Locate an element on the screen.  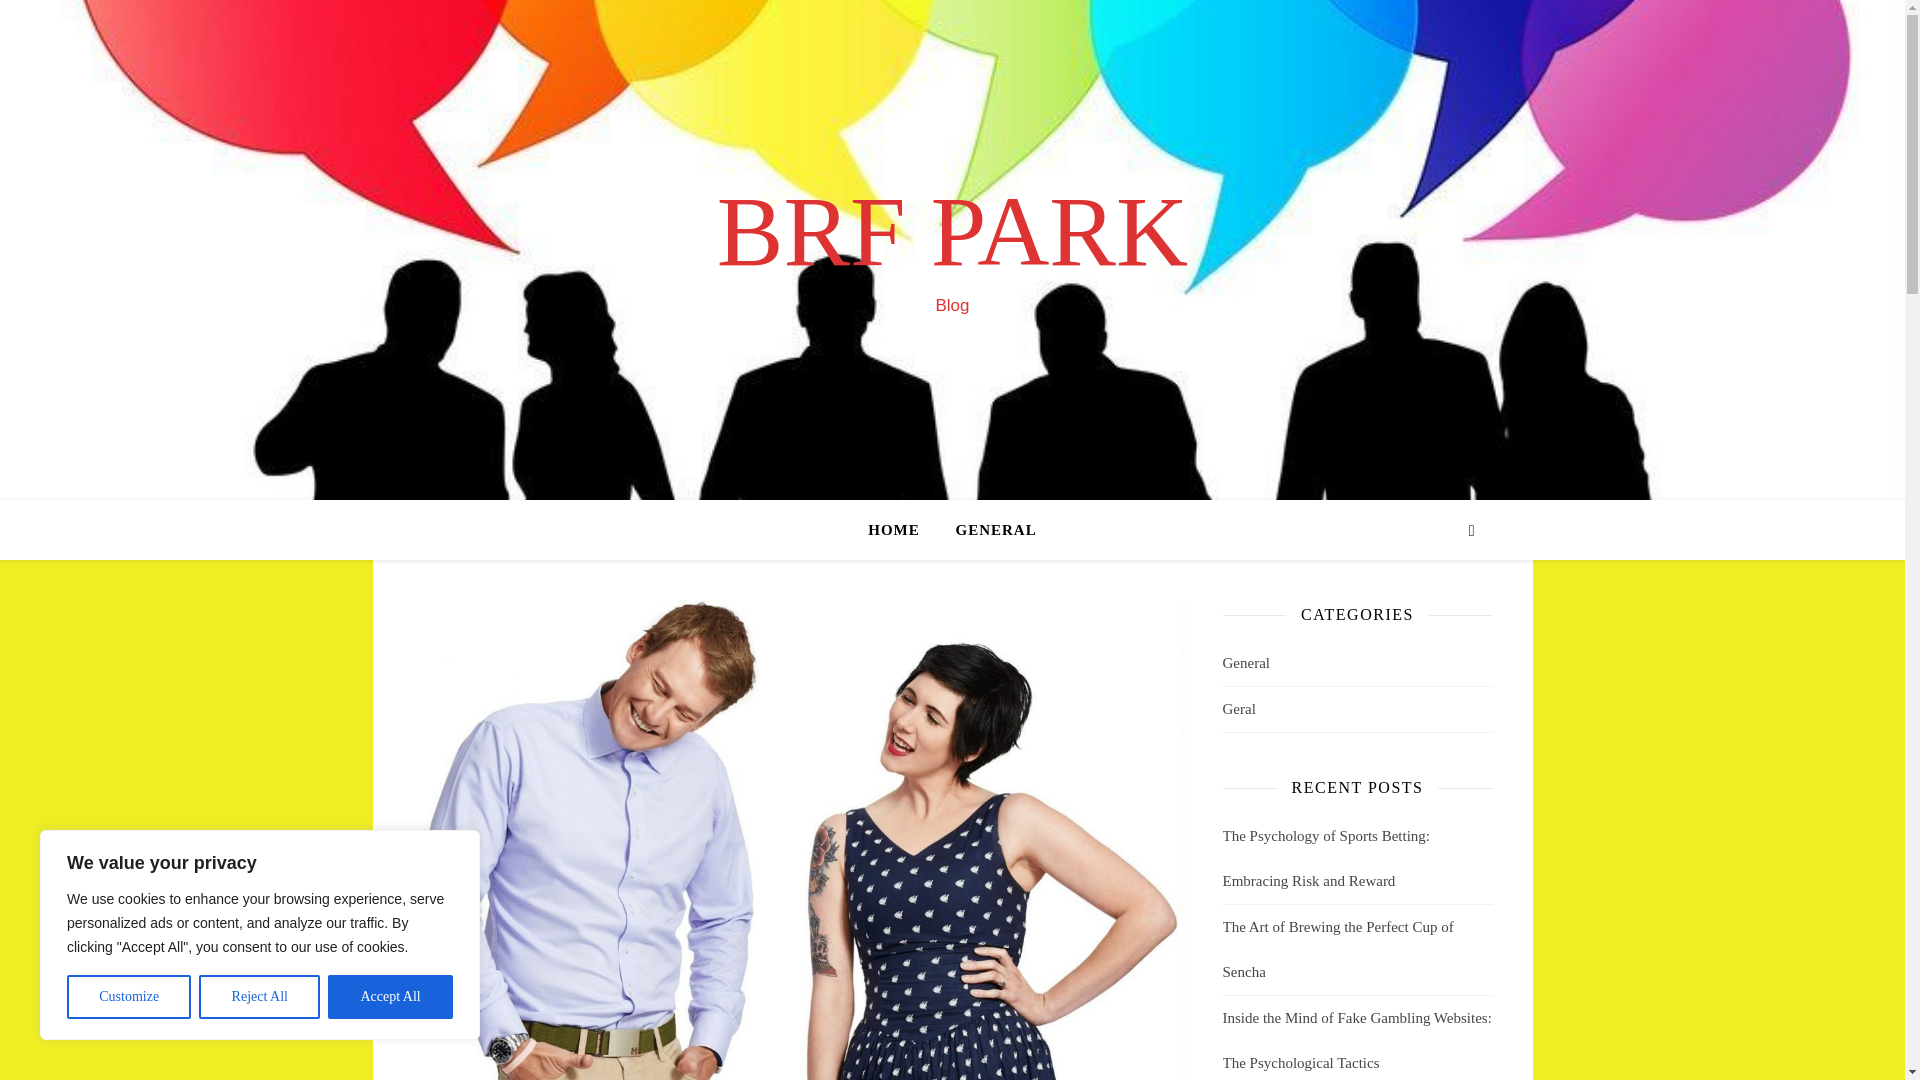
HOME is located at coordinates (902, 530).